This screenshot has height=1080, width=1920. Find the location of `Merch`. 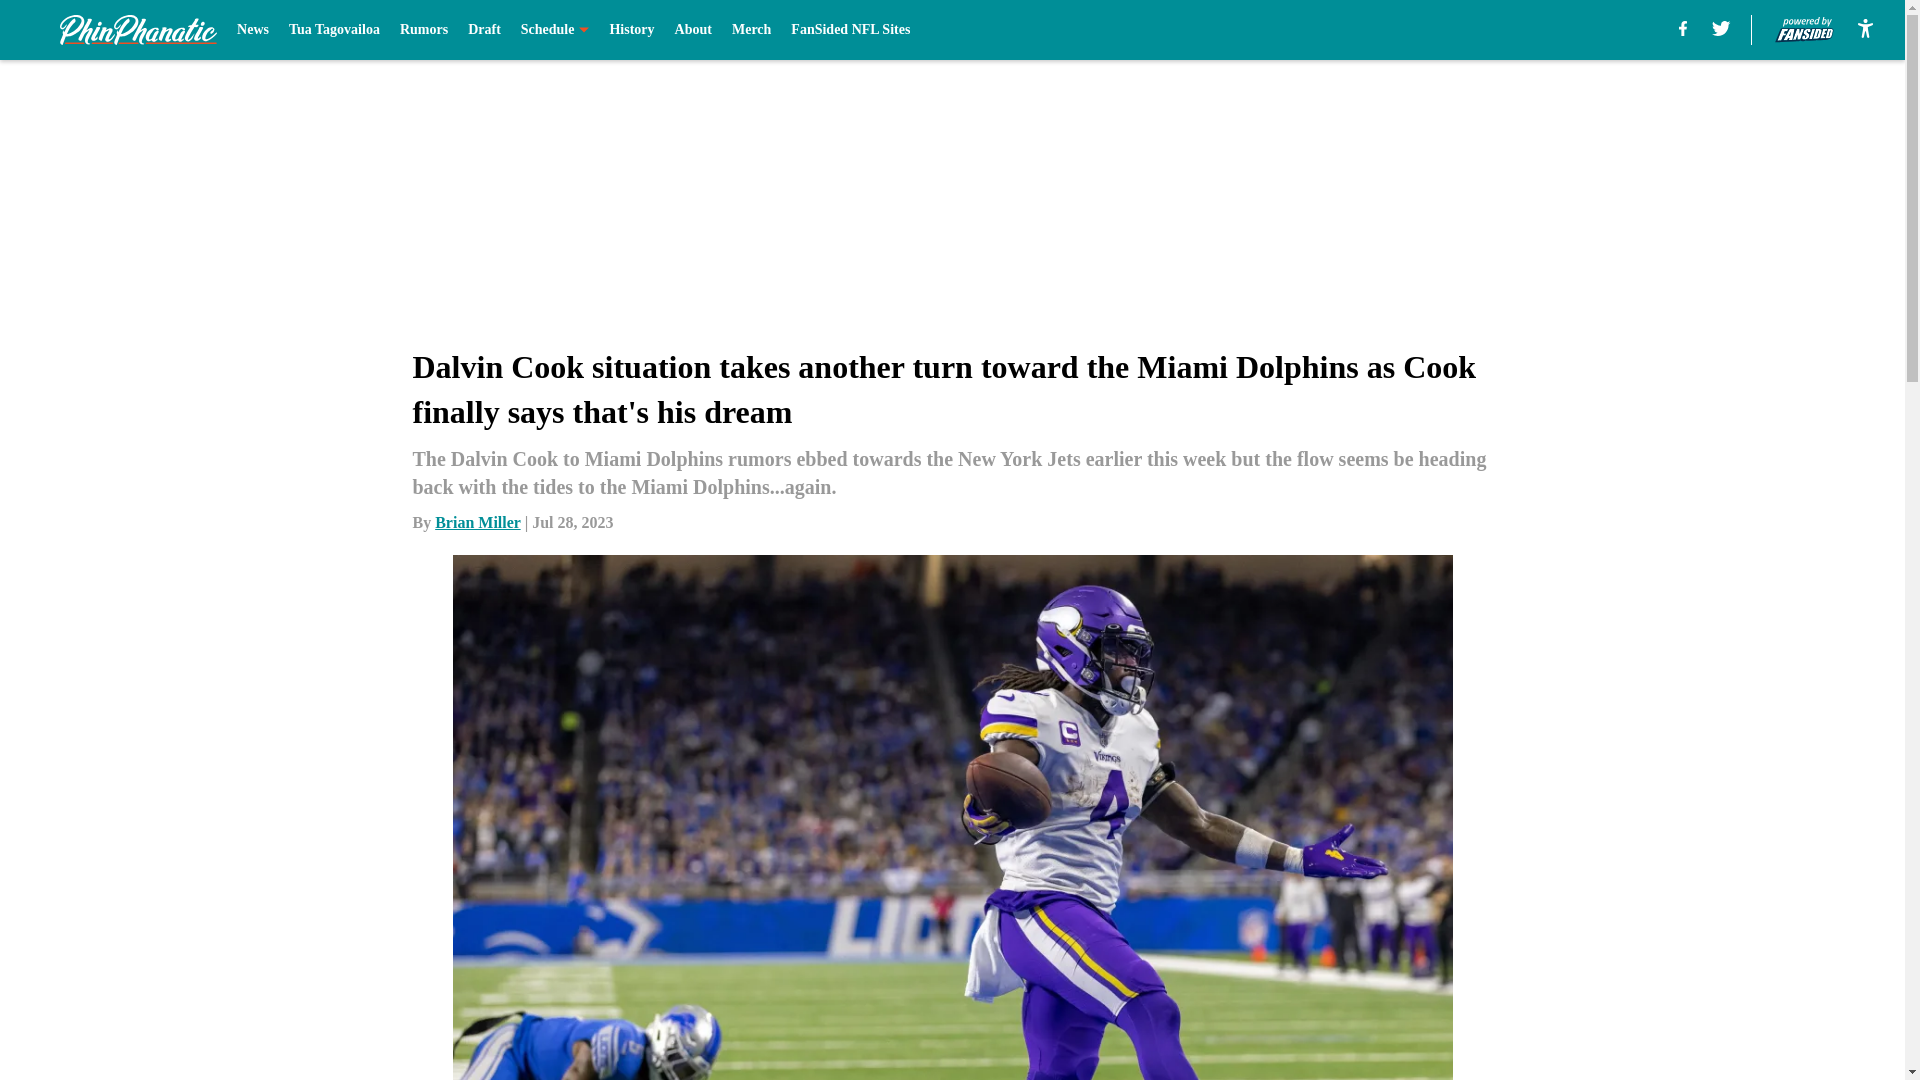

Merch is located at coordinates (751, 30).